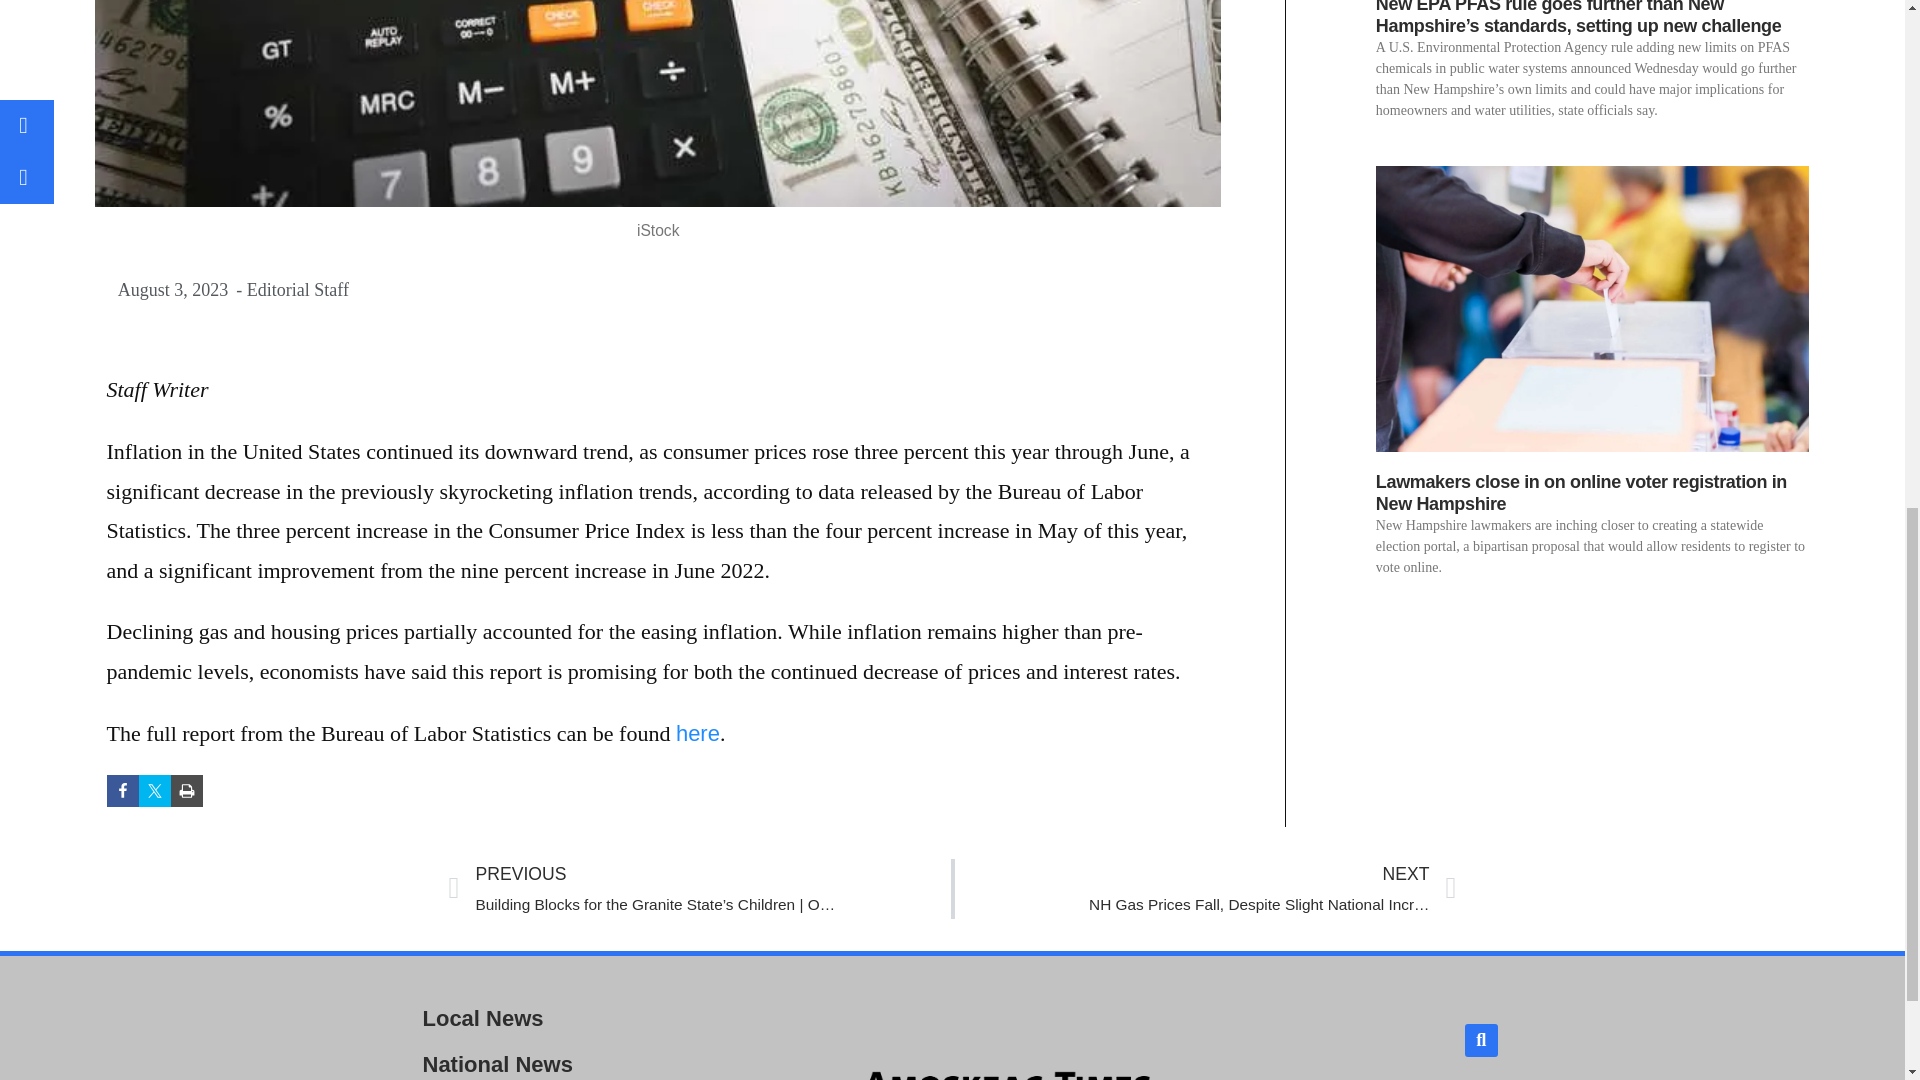 This screenshot has width=1920, height=1080. Describe the element at coordinates (578, 1061) in the screenshot. I see `National News` at that location.